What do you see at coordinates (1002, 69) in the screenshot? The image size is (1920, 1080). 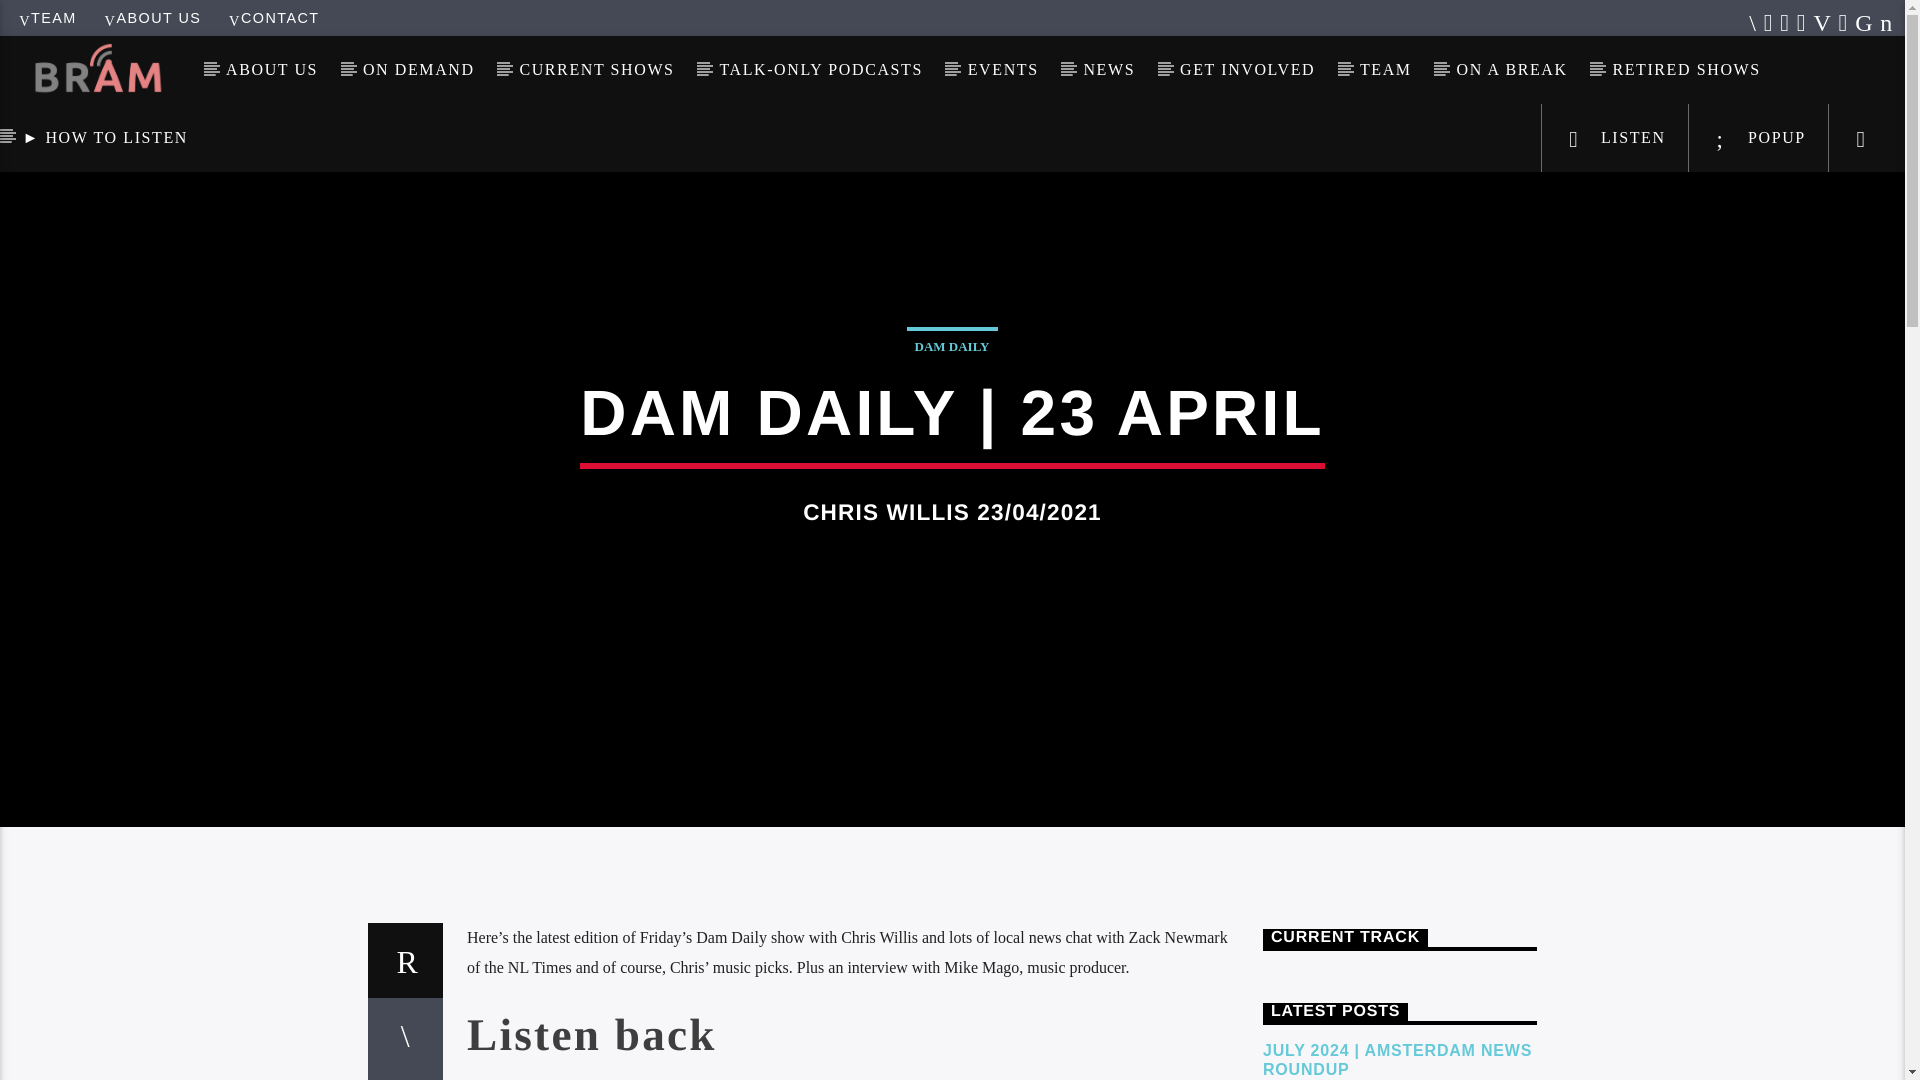 I see `EVENTS` at bounding box center [1002, 69].